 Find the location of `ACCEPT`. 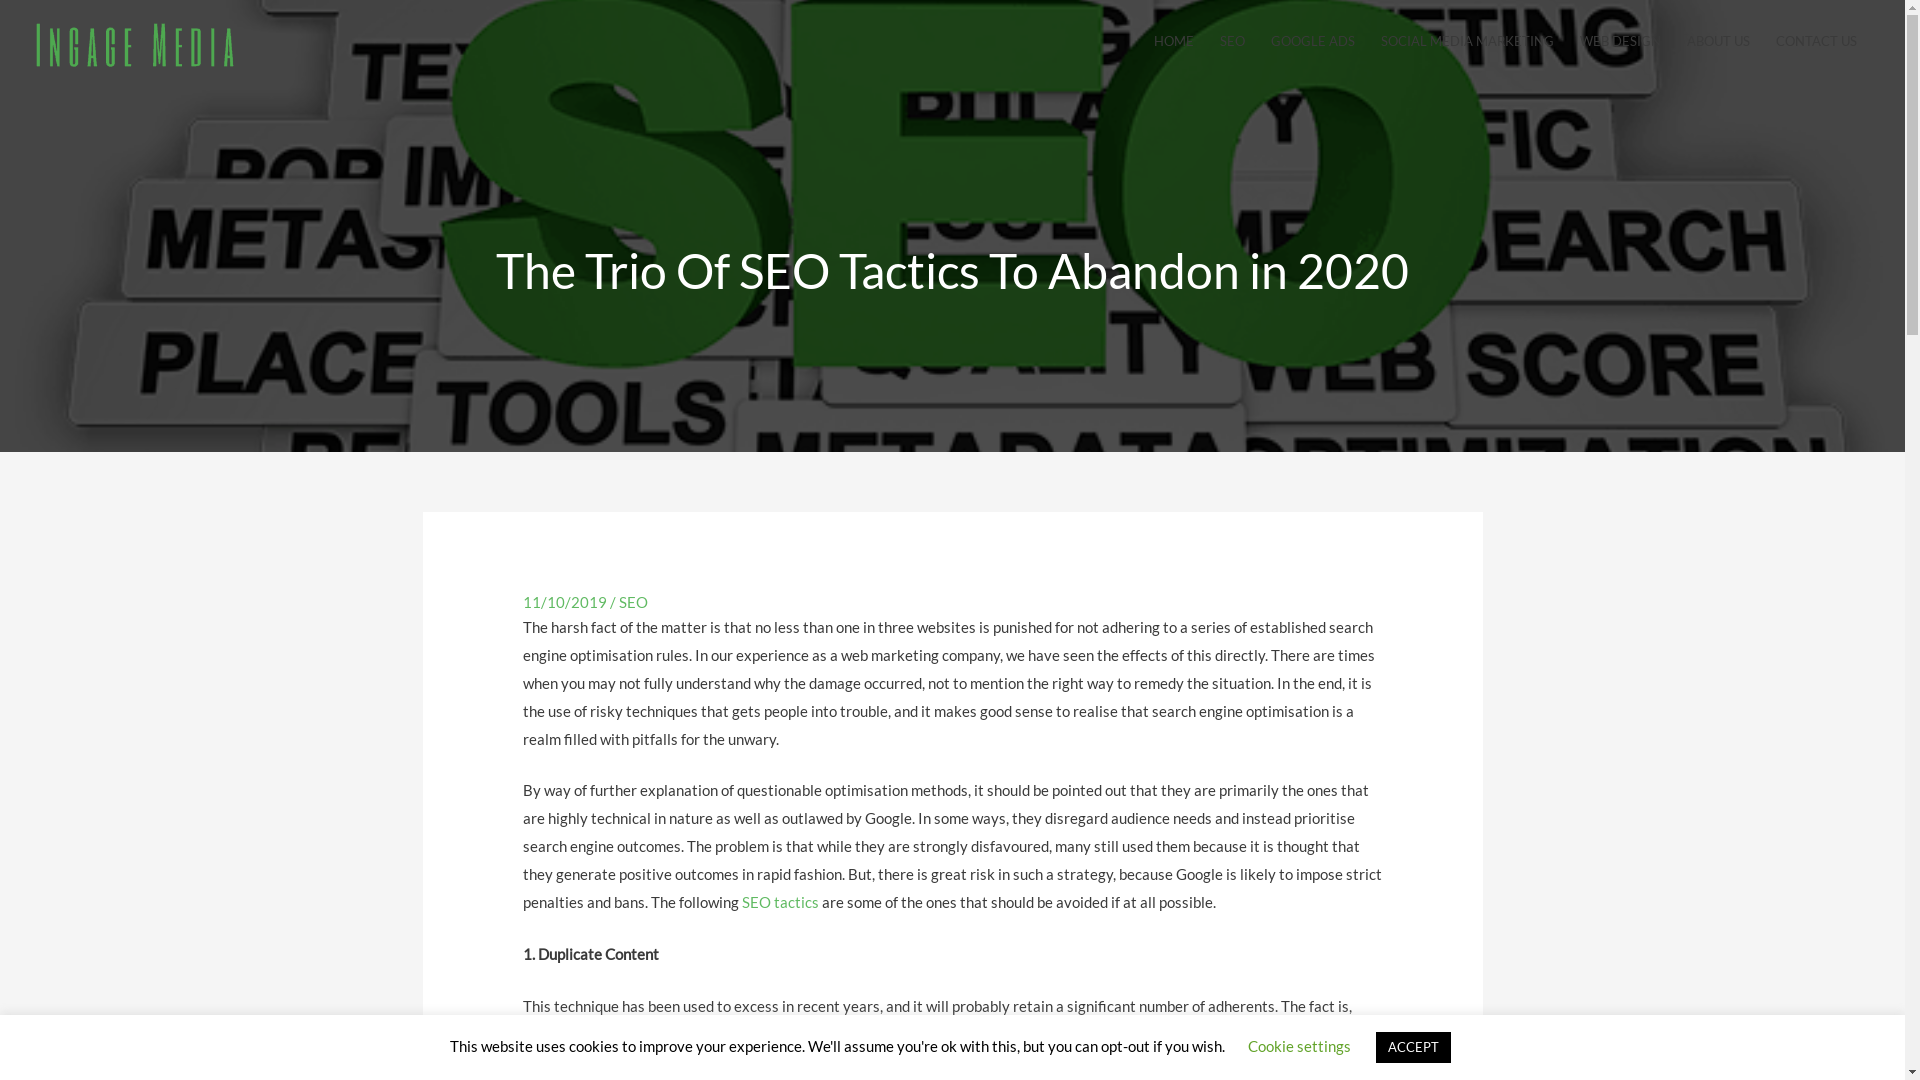

ACCEPT is located at coordinates (1414, 1048).